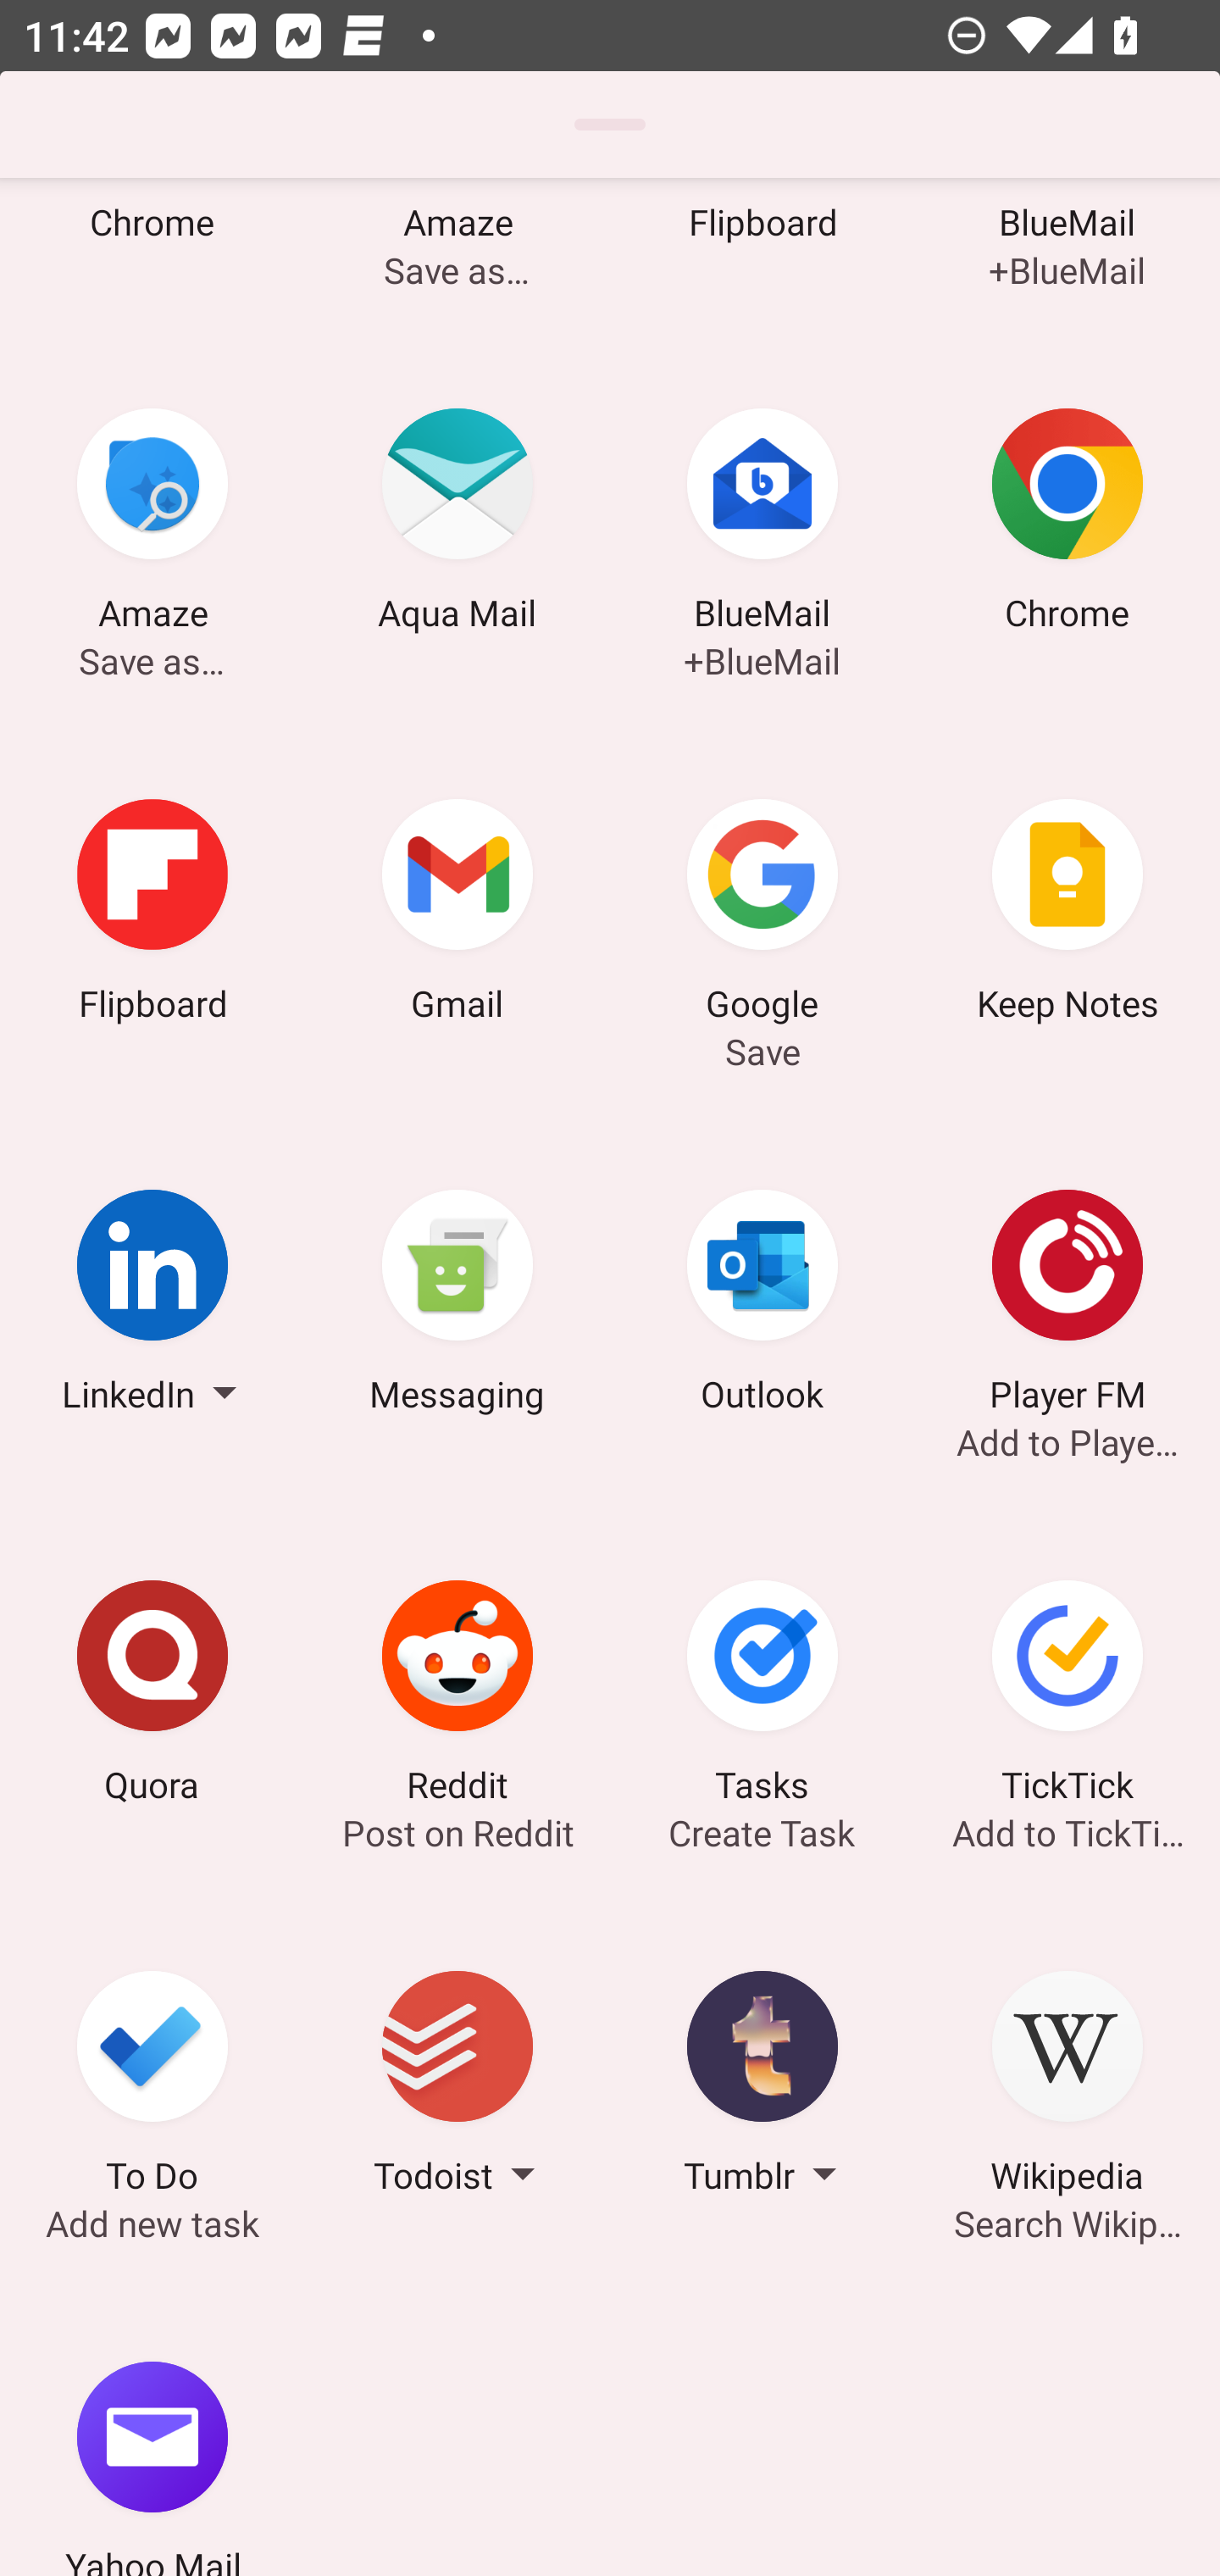 The image size is (1220, 2576). Describe the element at coordinates (152, 525) in the screenshot. I see `Amaze Save as…` at that location.